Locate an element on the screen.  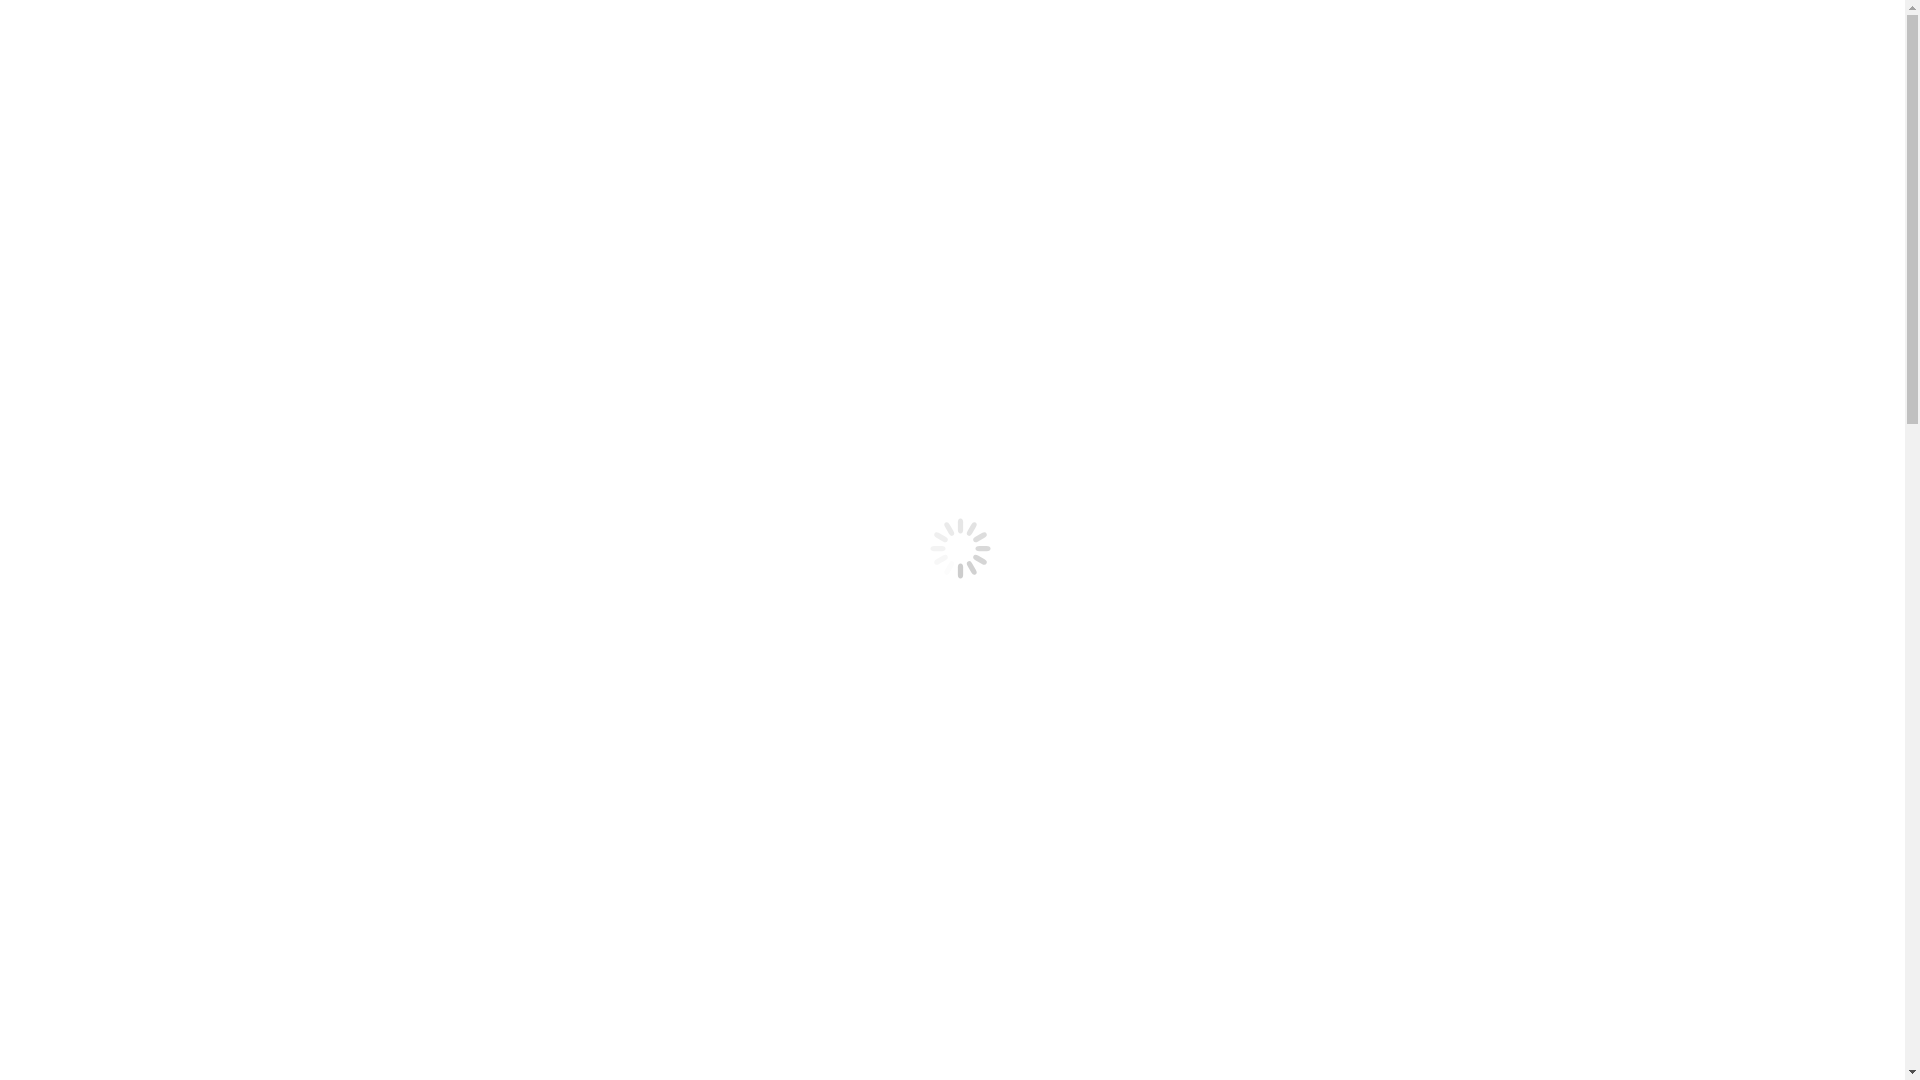
Orders is located at coordinates (110, 140).